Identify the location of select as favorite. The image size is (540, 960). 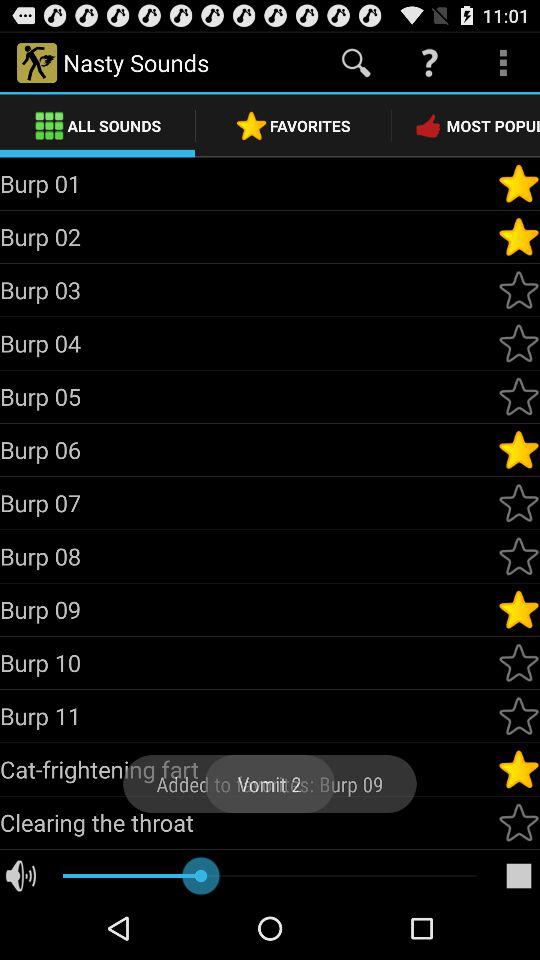
(519, 503).